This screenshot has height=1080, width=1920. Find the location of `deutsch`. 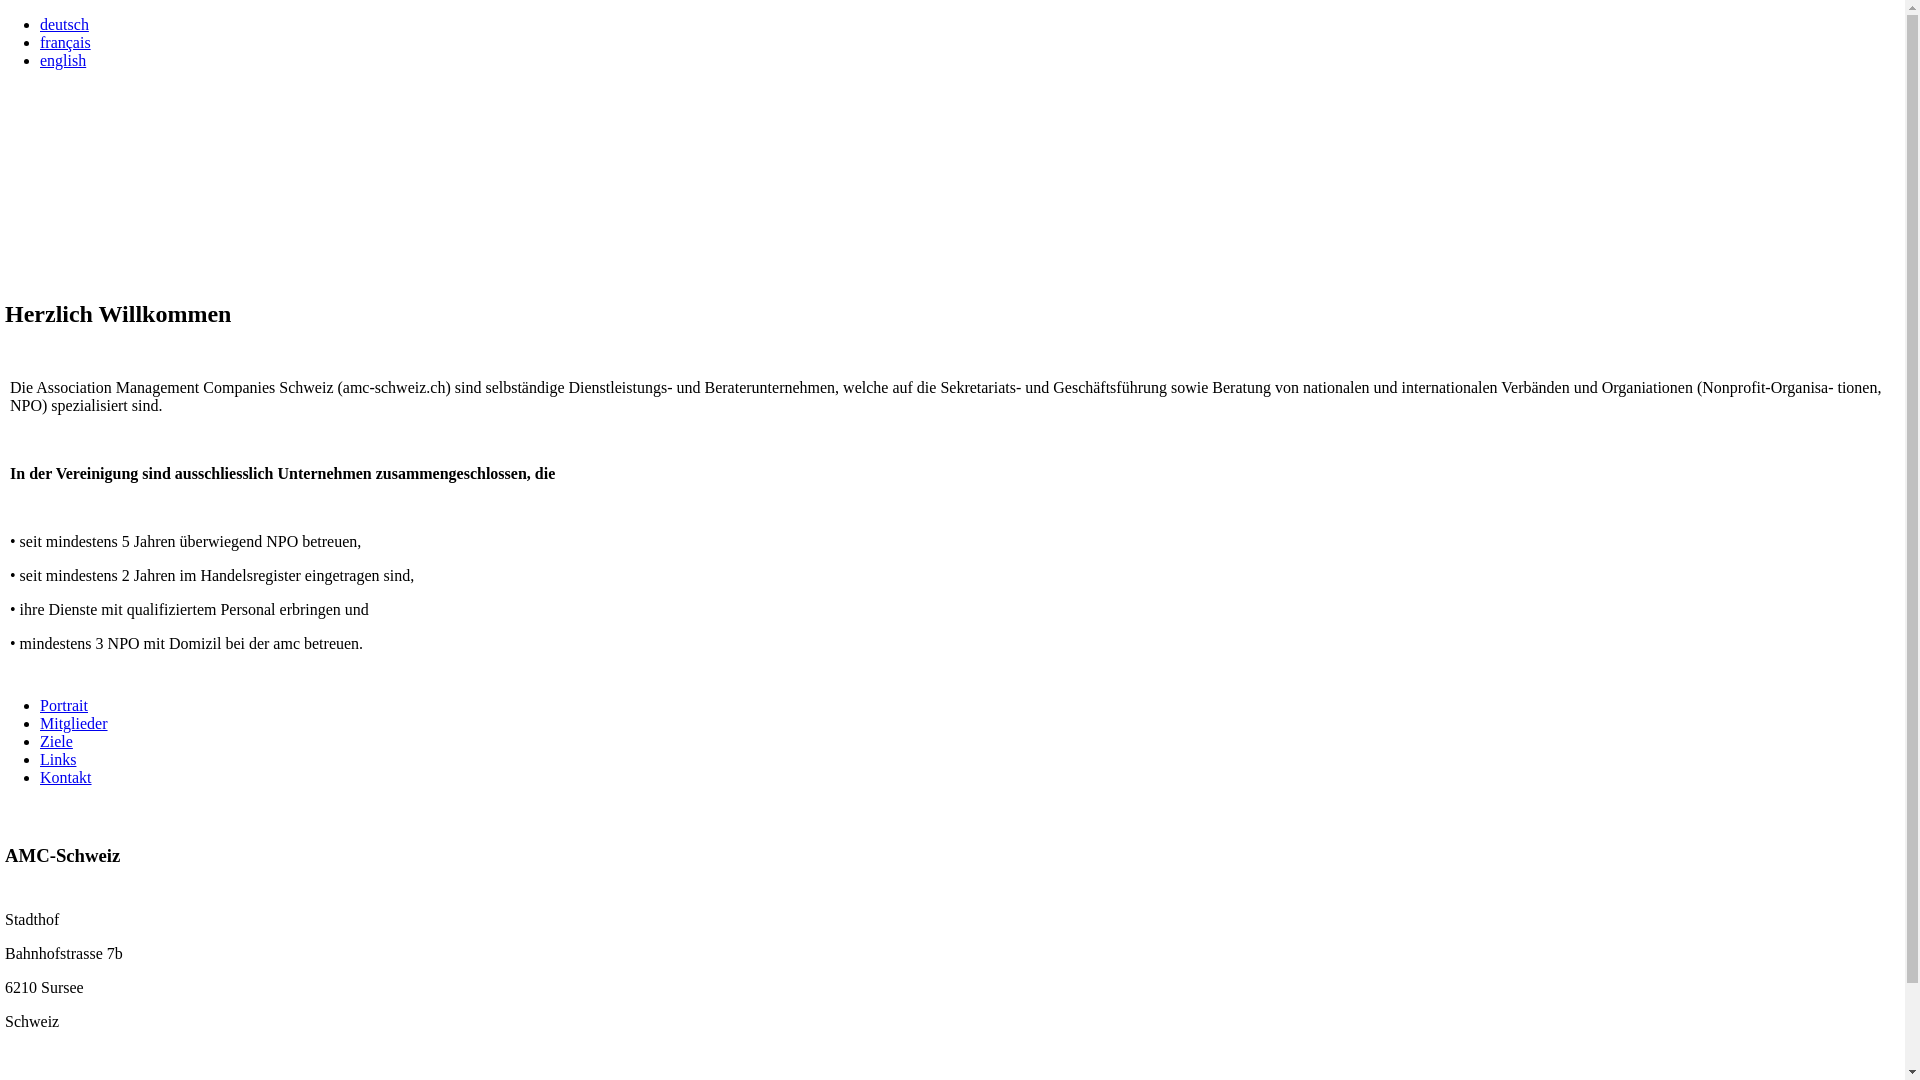

deutsch is located at coordinates (64, 24).